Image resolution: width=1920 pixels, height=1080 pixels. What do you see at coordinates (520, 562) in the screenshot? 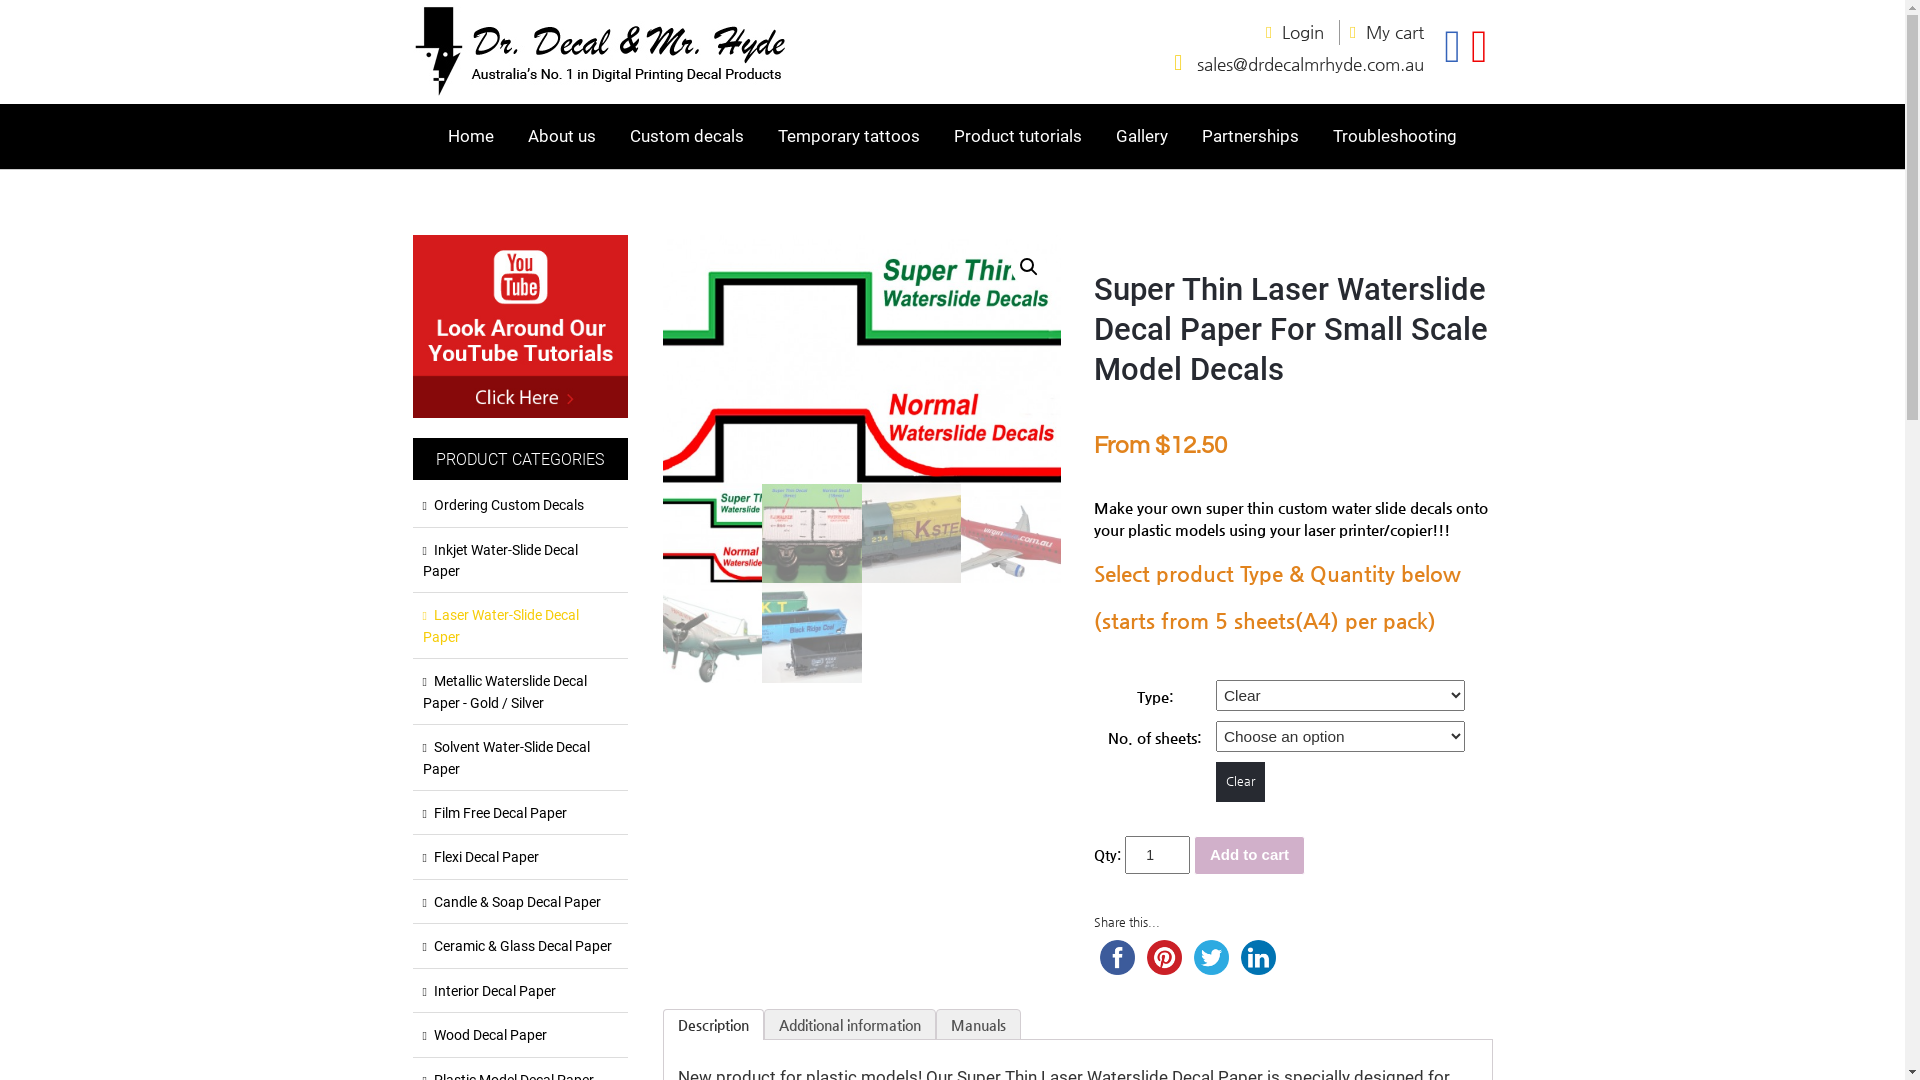
I see `Inkjet Water-Slide Decal Paper` at bounding box center [520, 562].